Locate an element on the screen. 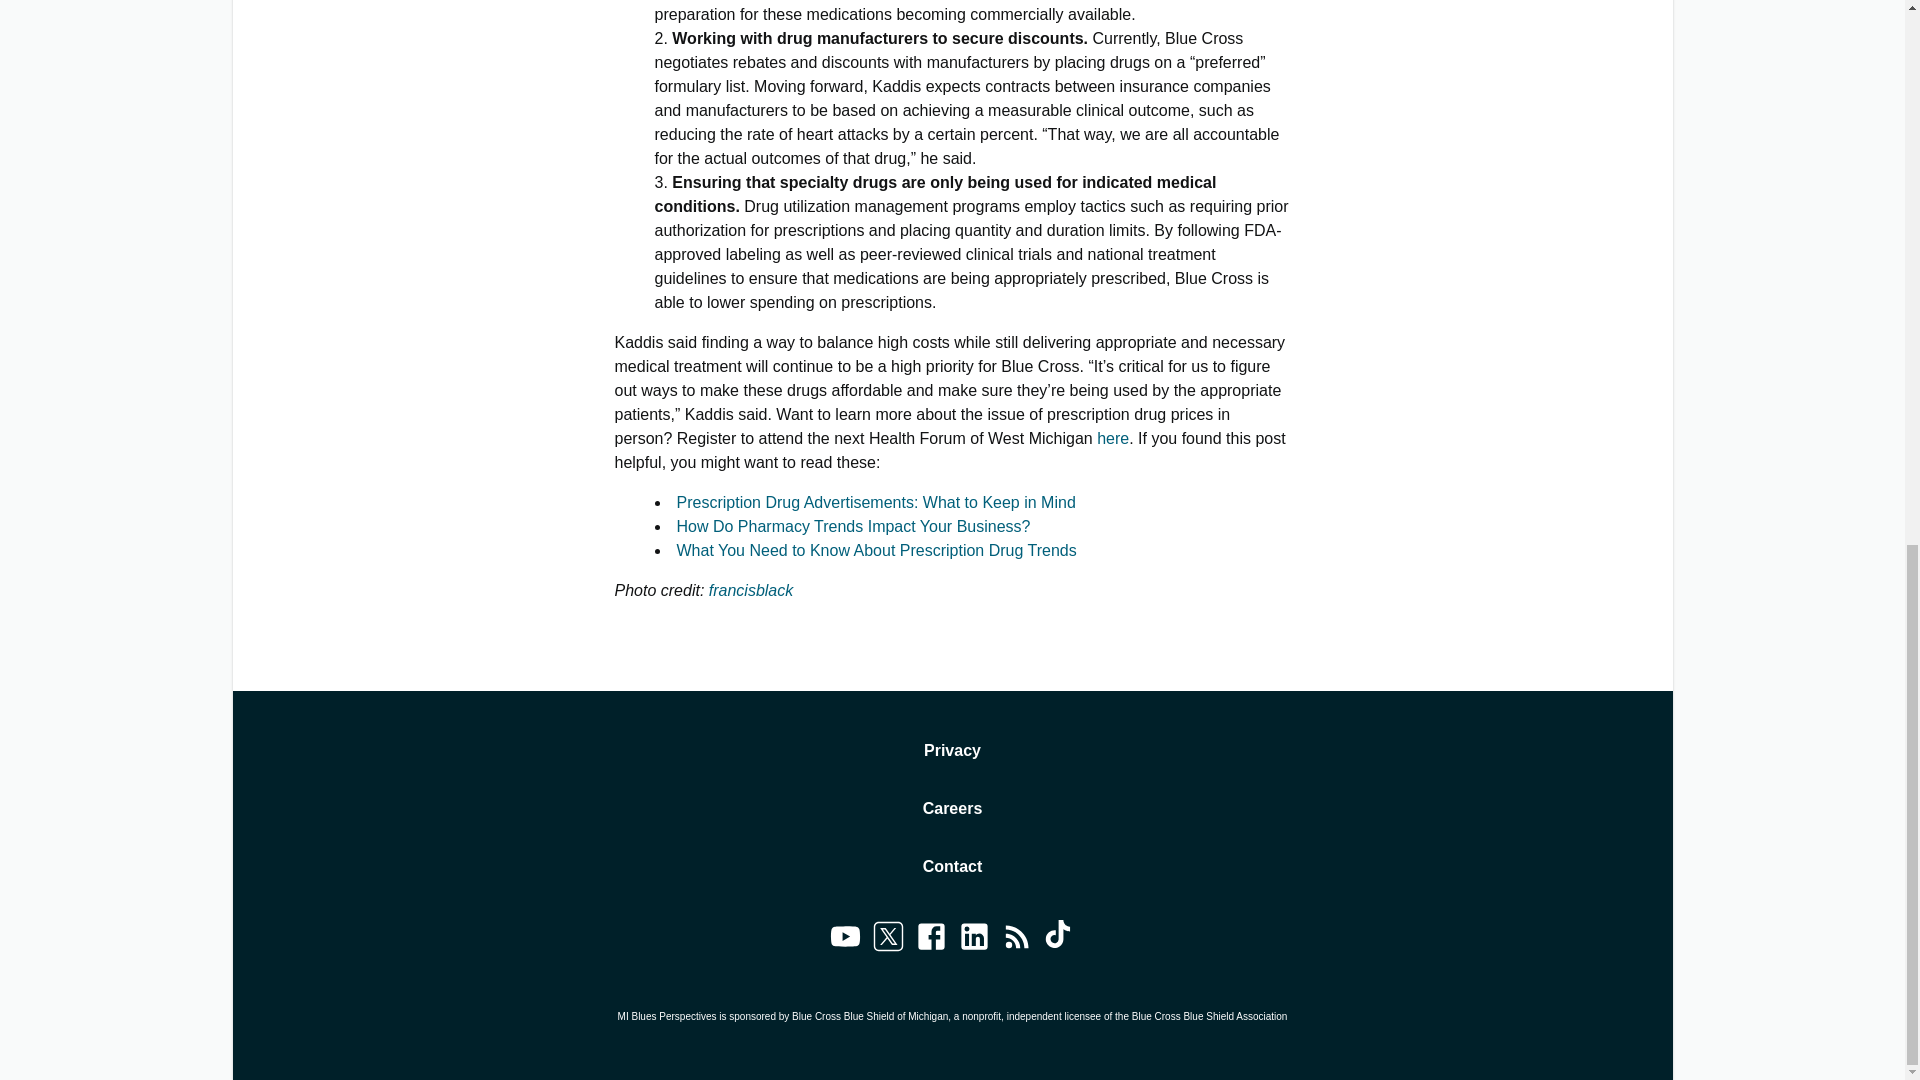  francisblack is located at coordinates (750, 590).